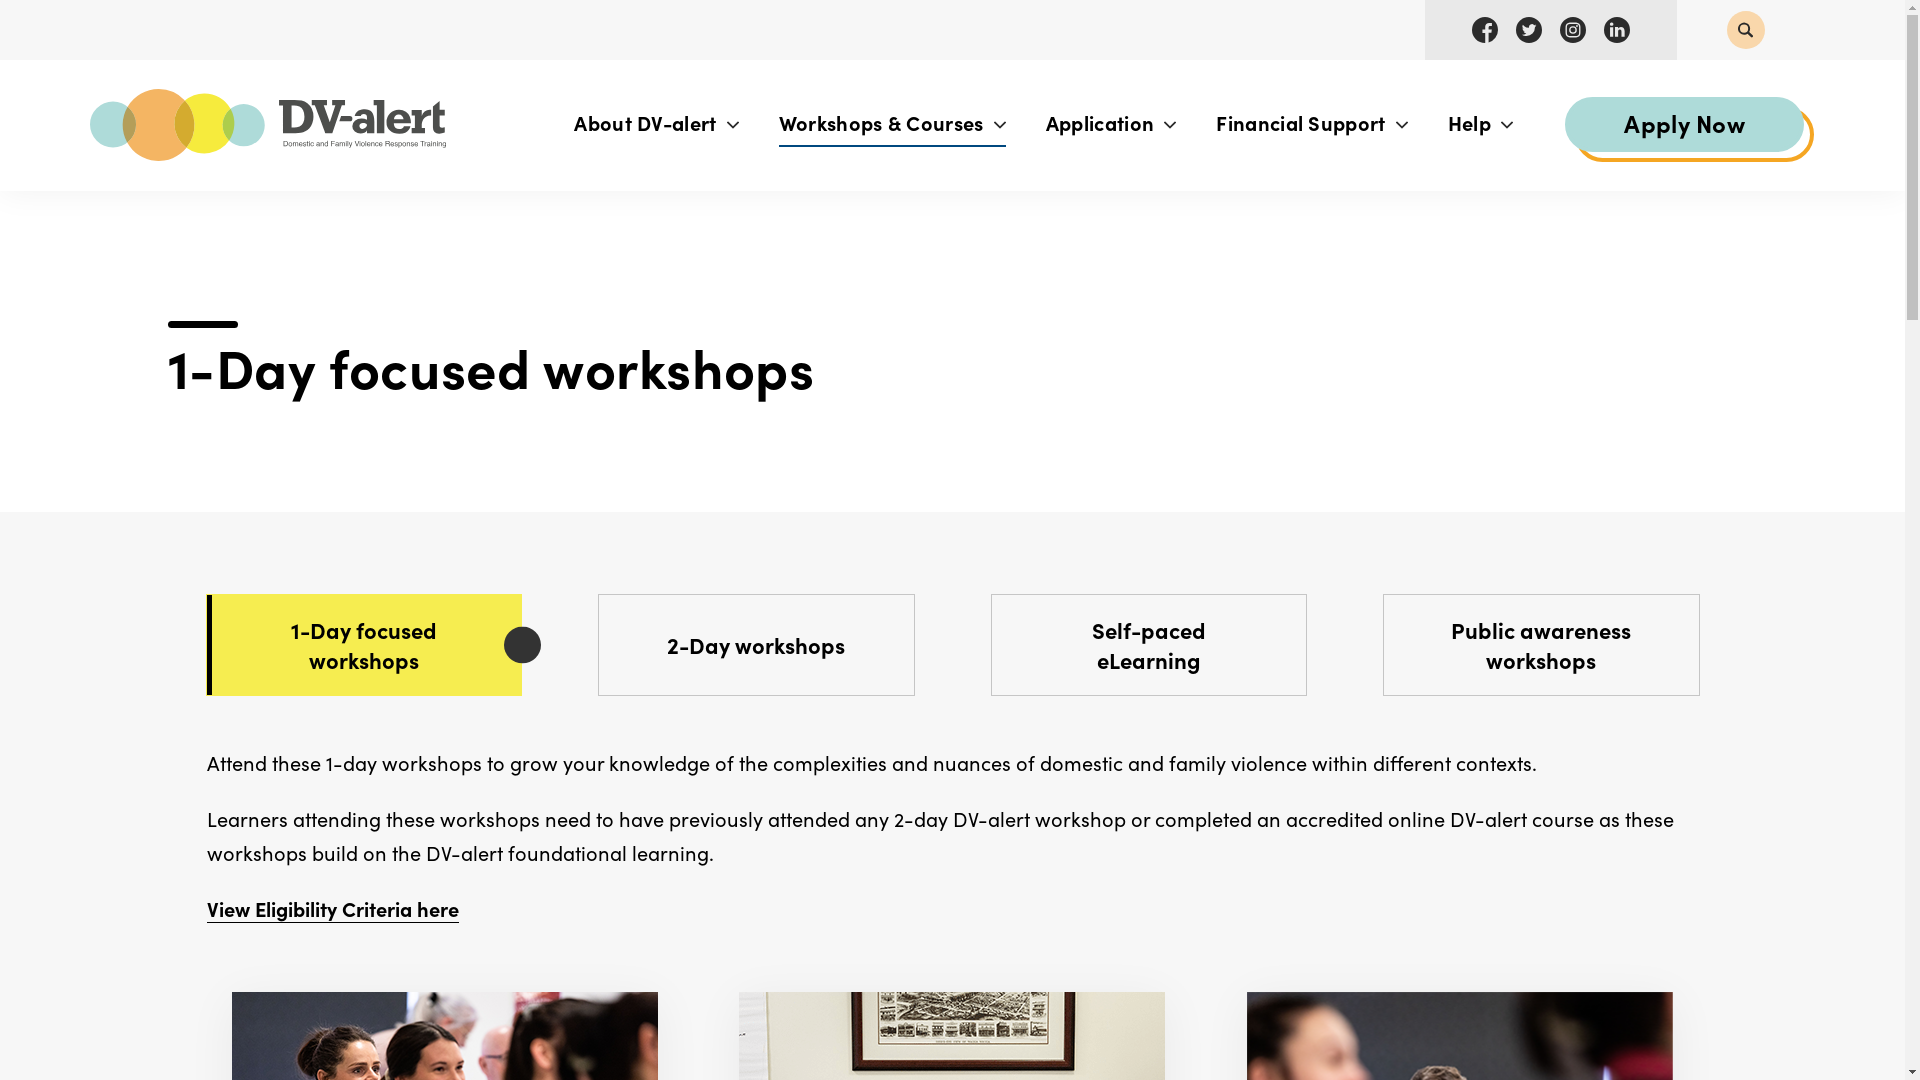  What do you see at coordinates (332, 908) in the screenshot?
I see `View Eligibility Criteria here` at bounding box center [332, 908].